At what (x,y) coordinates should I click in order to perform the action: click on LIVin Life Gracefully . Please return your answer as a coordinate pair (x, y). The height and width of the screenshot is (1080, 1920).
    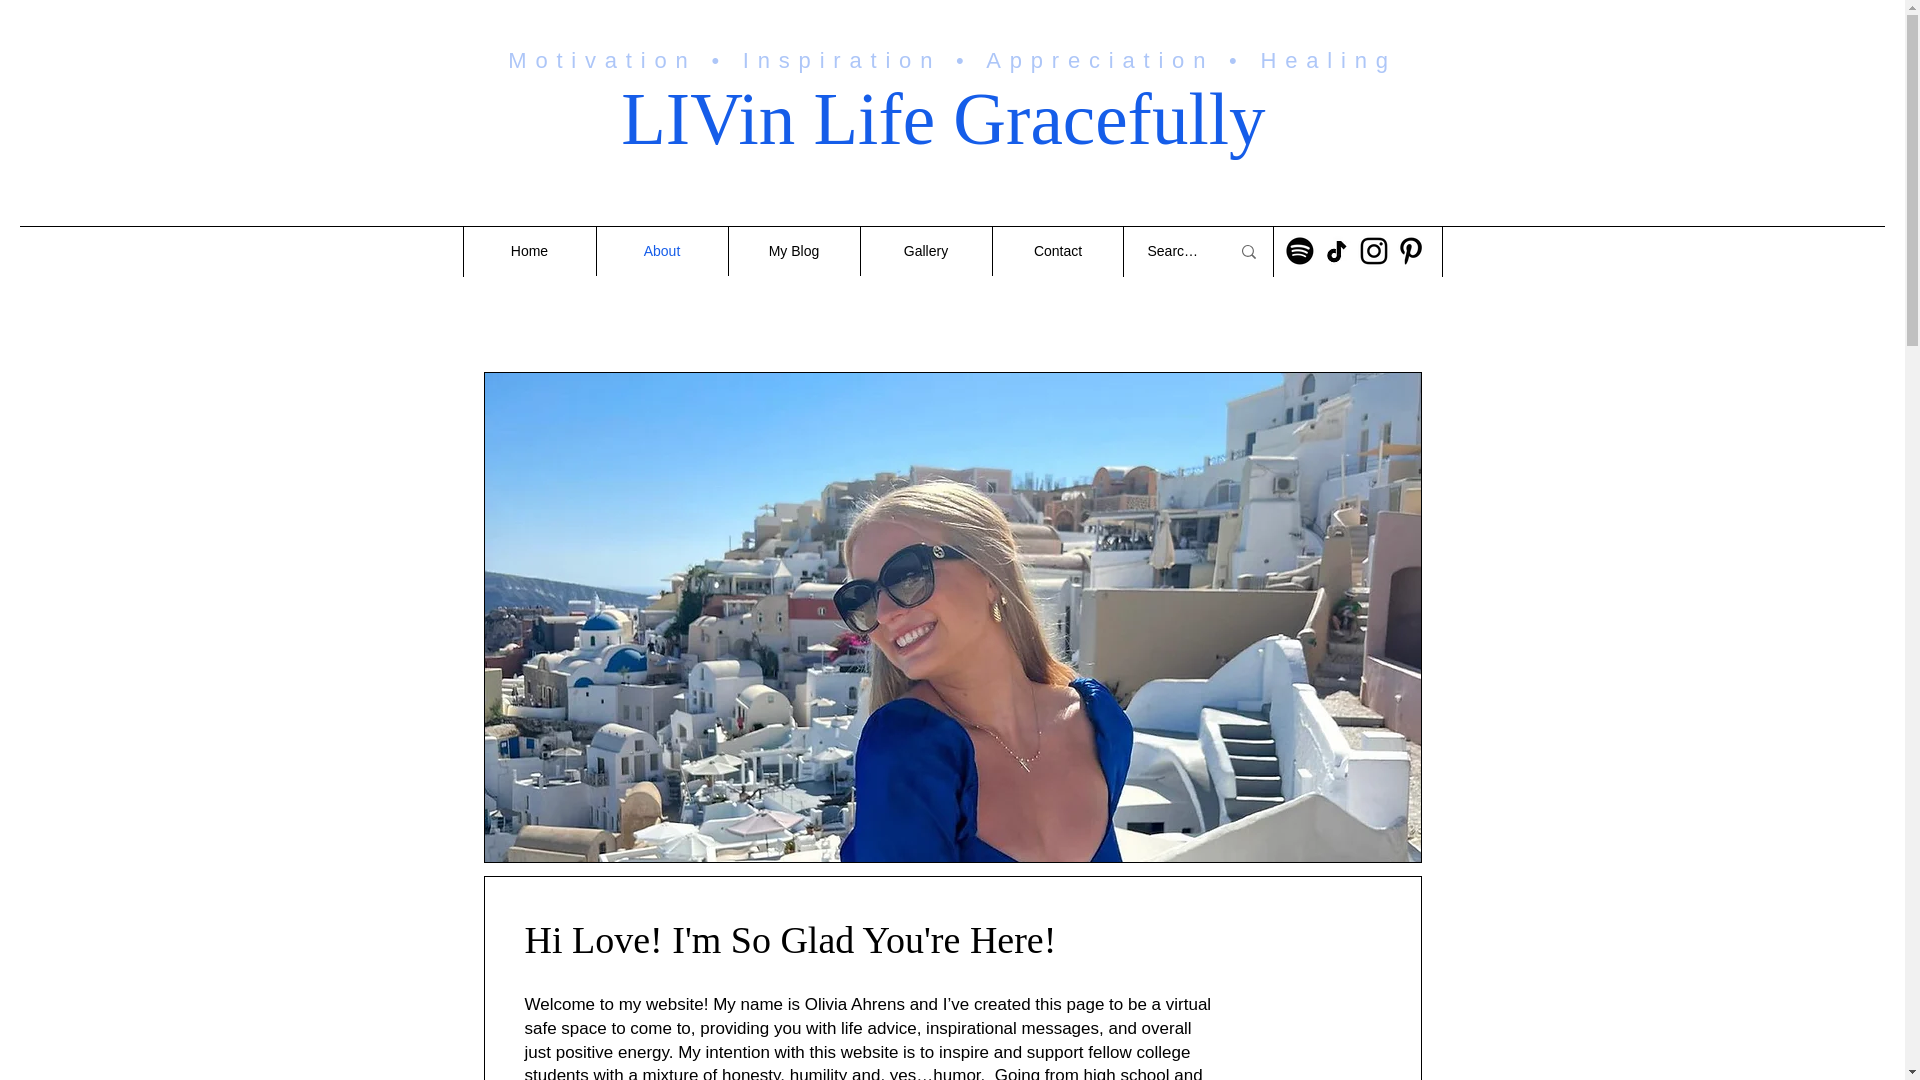
    Looking at the image, I should click on (951, 118).